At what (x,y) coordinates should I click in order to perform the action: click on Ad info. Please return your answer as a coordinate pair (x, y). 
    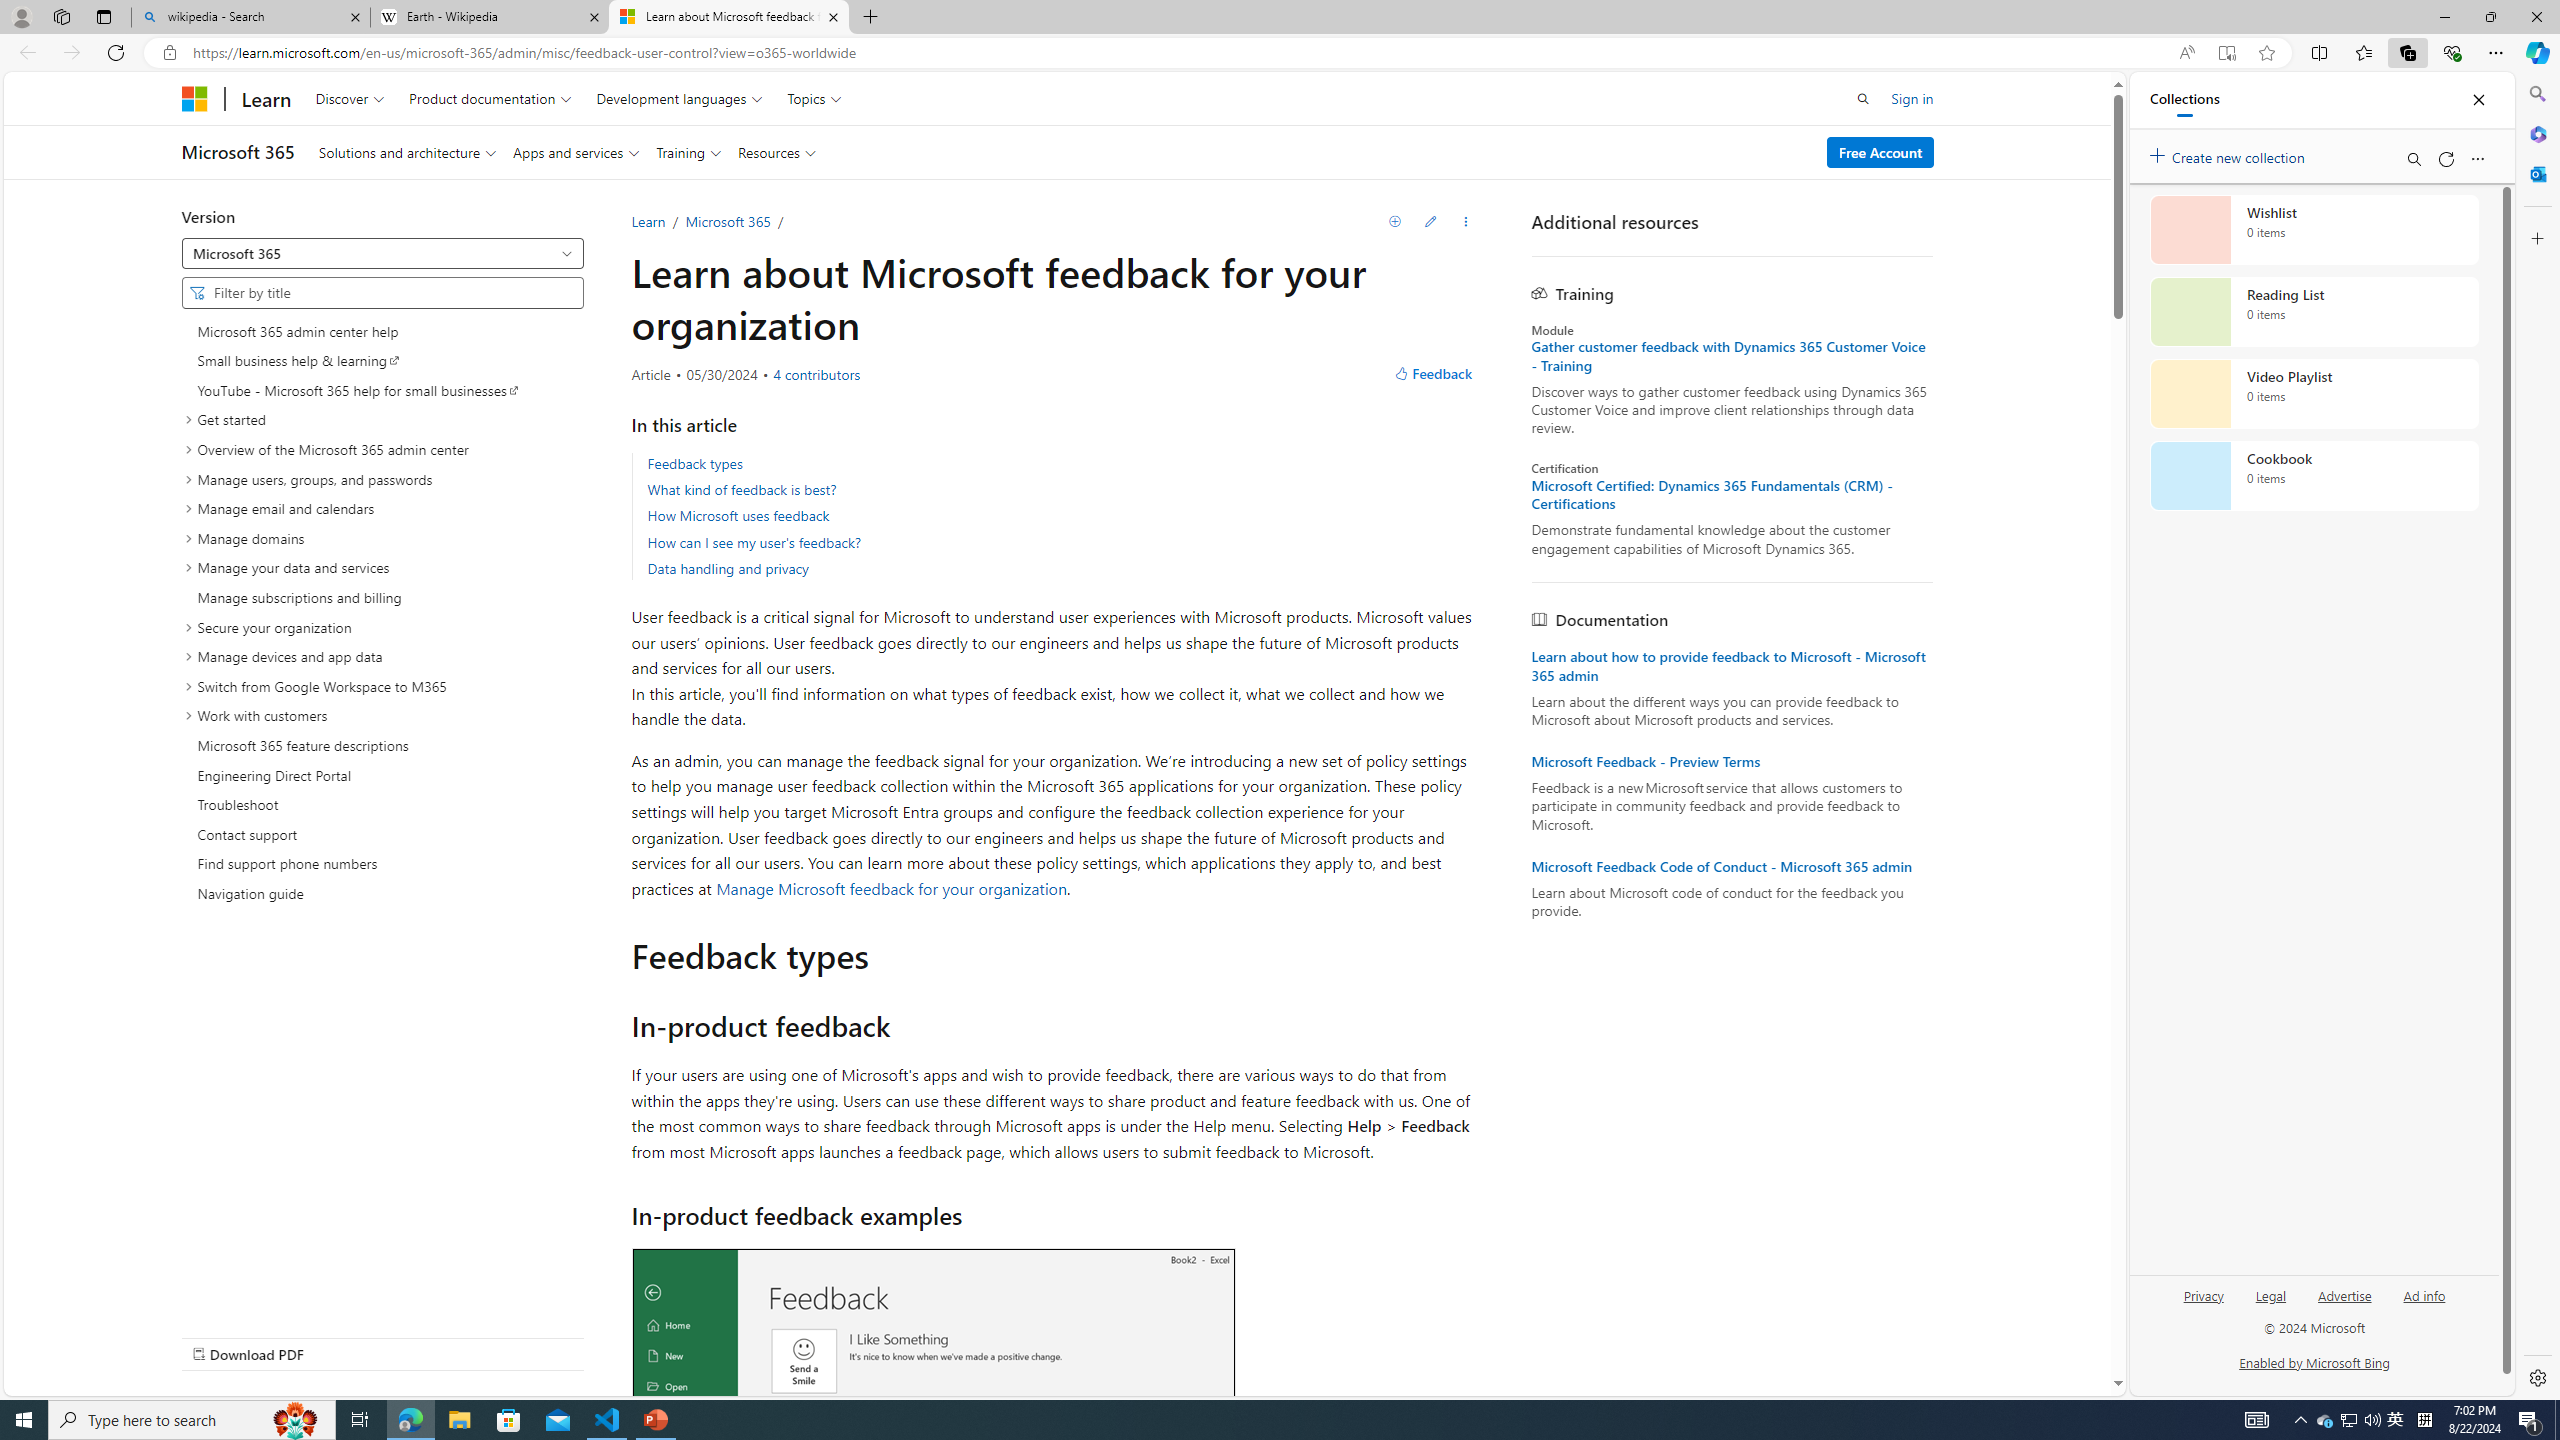
    Looking at the image, I should click on (2424, 1294).